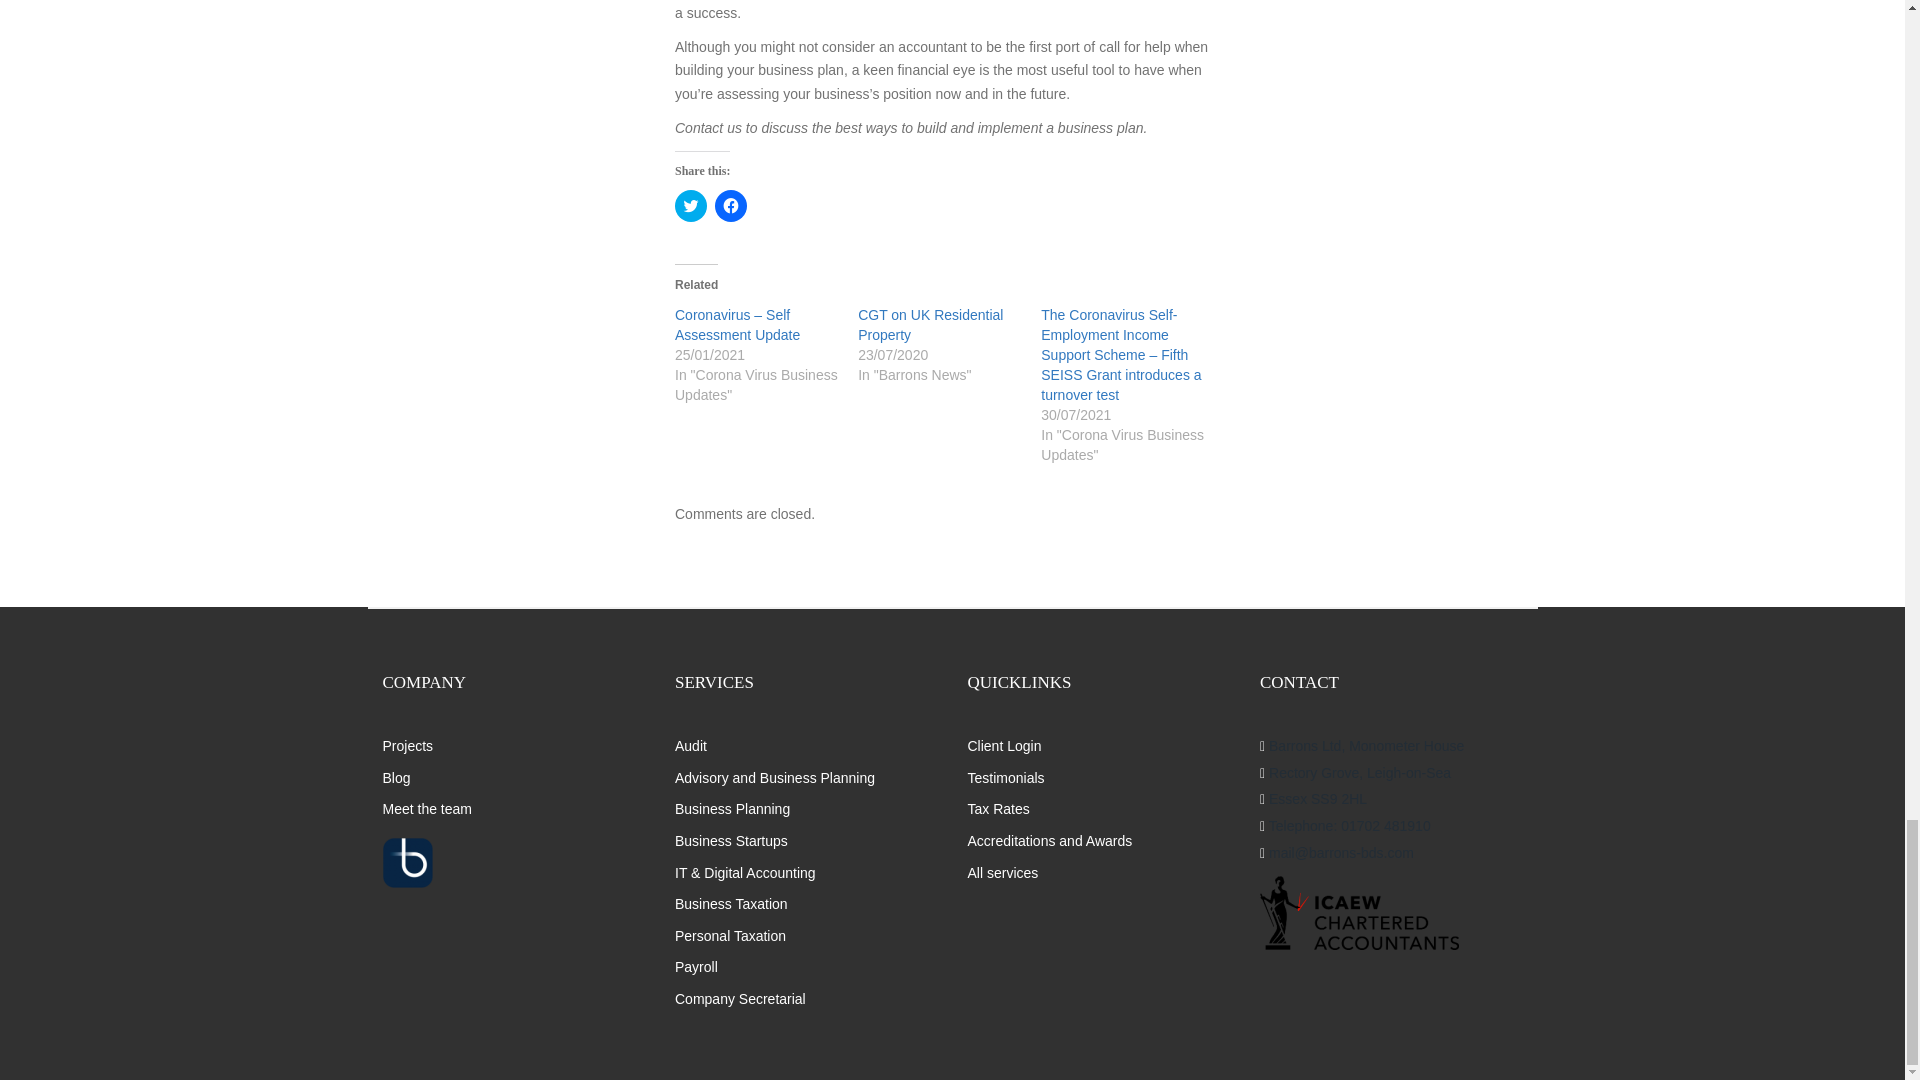  I want to click on Click to share on Twitter, so click(690, 206).